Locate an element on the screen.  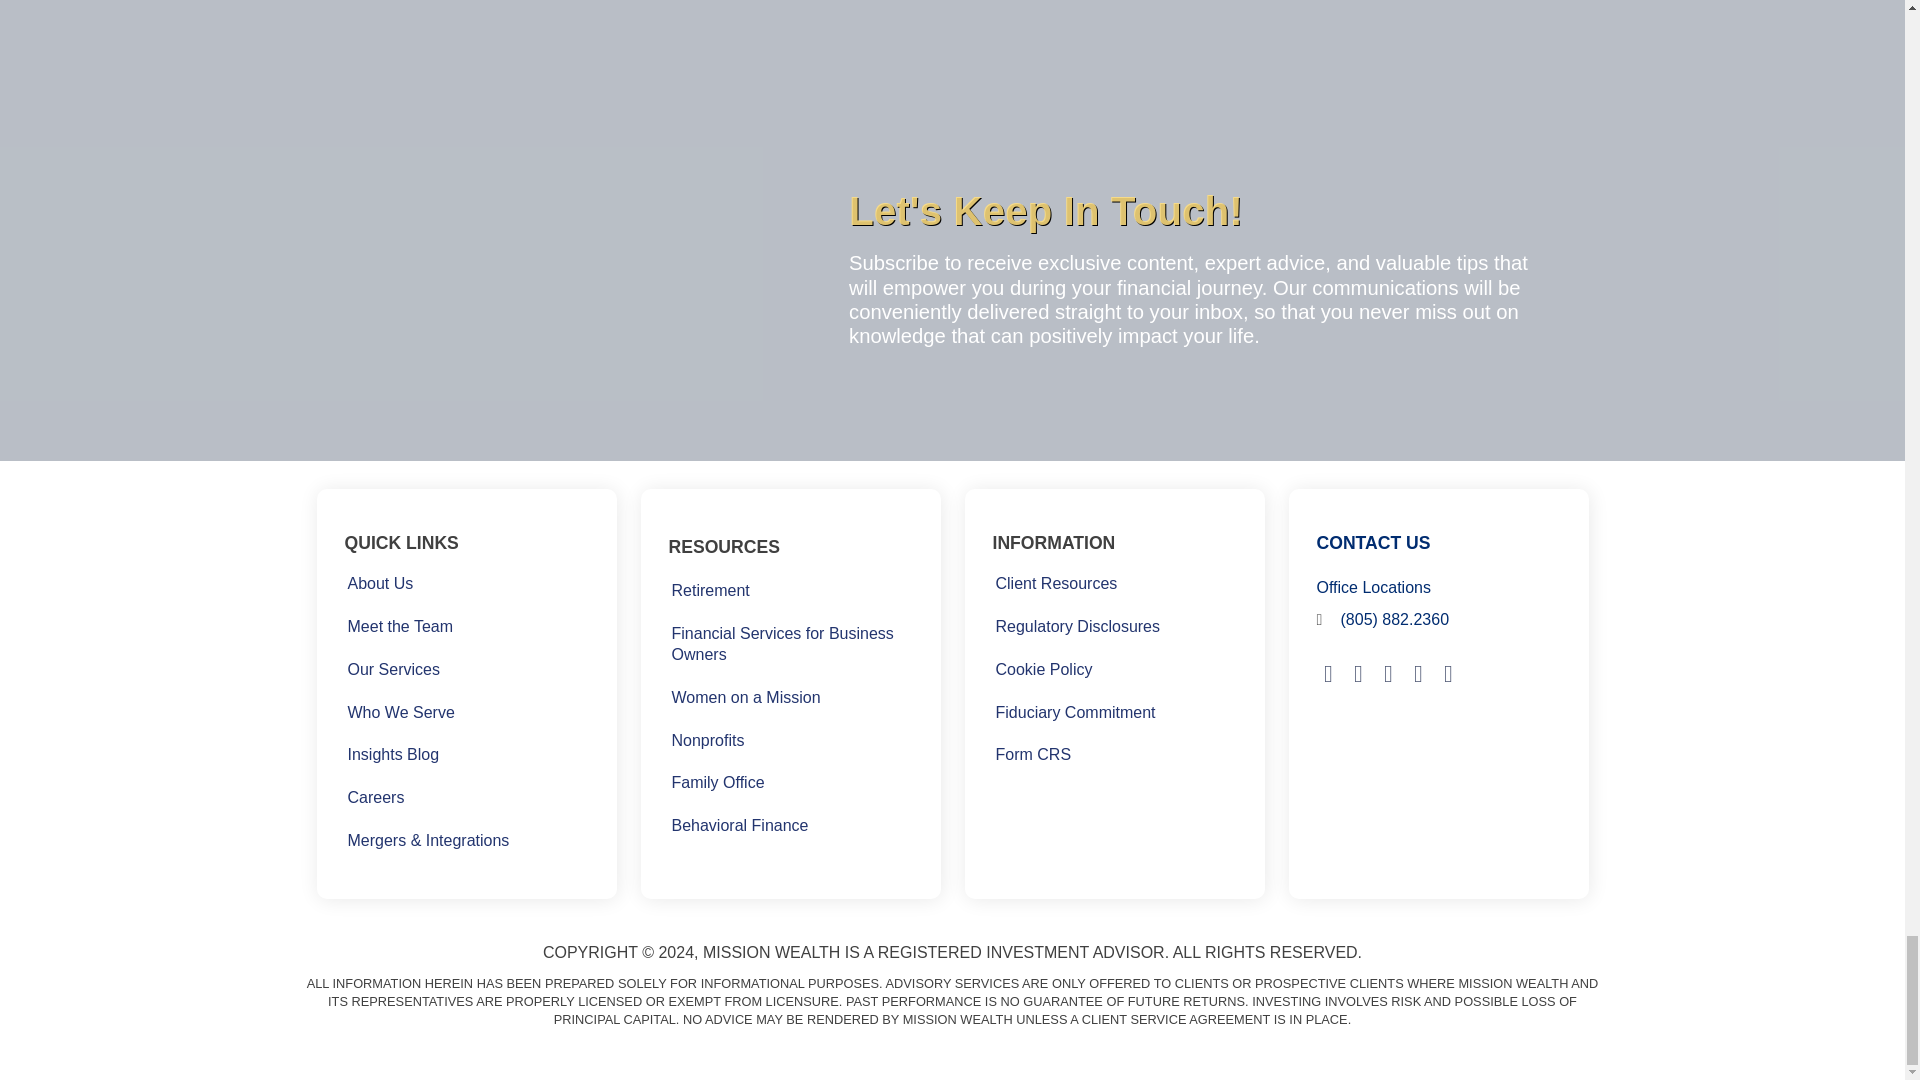
Careers is located at coordinates (375, 798).